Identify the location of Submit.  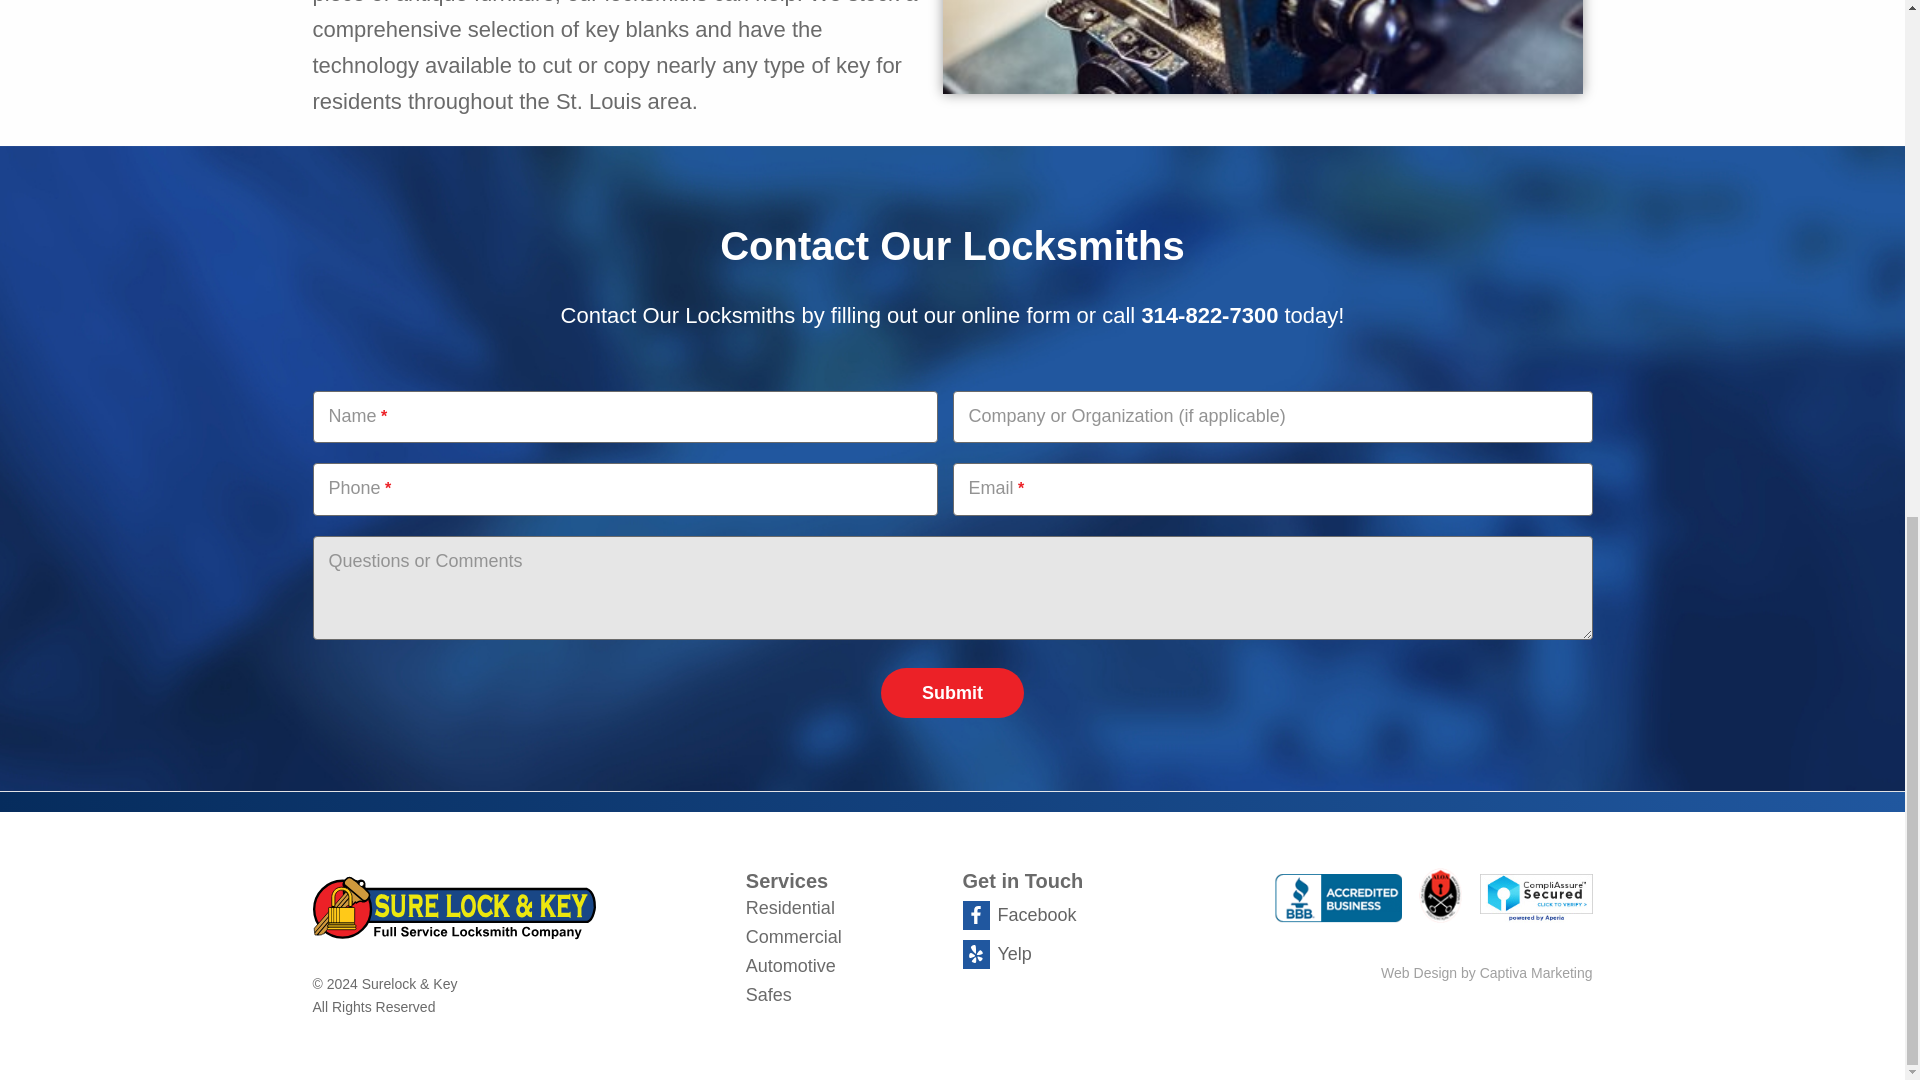
(952, 692).